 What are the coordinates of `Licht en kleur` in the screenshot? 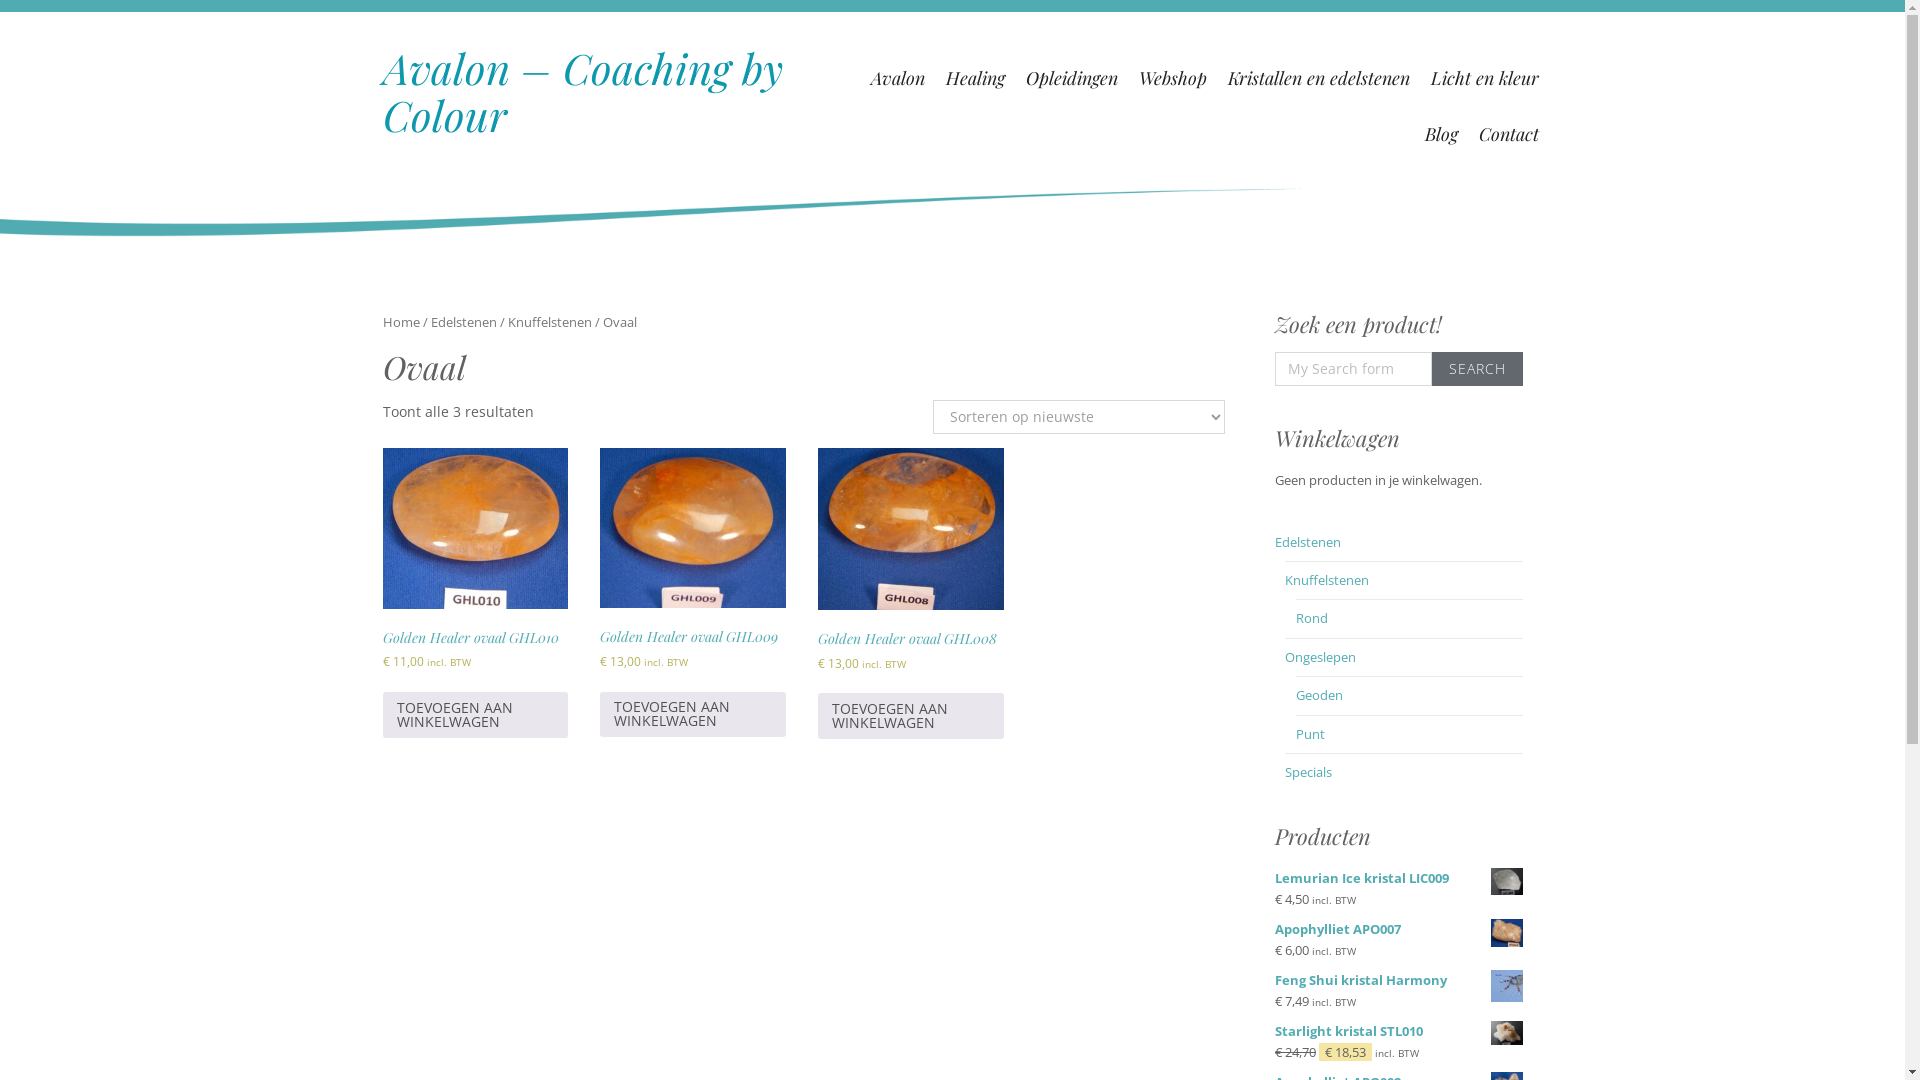 It's located at (1485, 78).